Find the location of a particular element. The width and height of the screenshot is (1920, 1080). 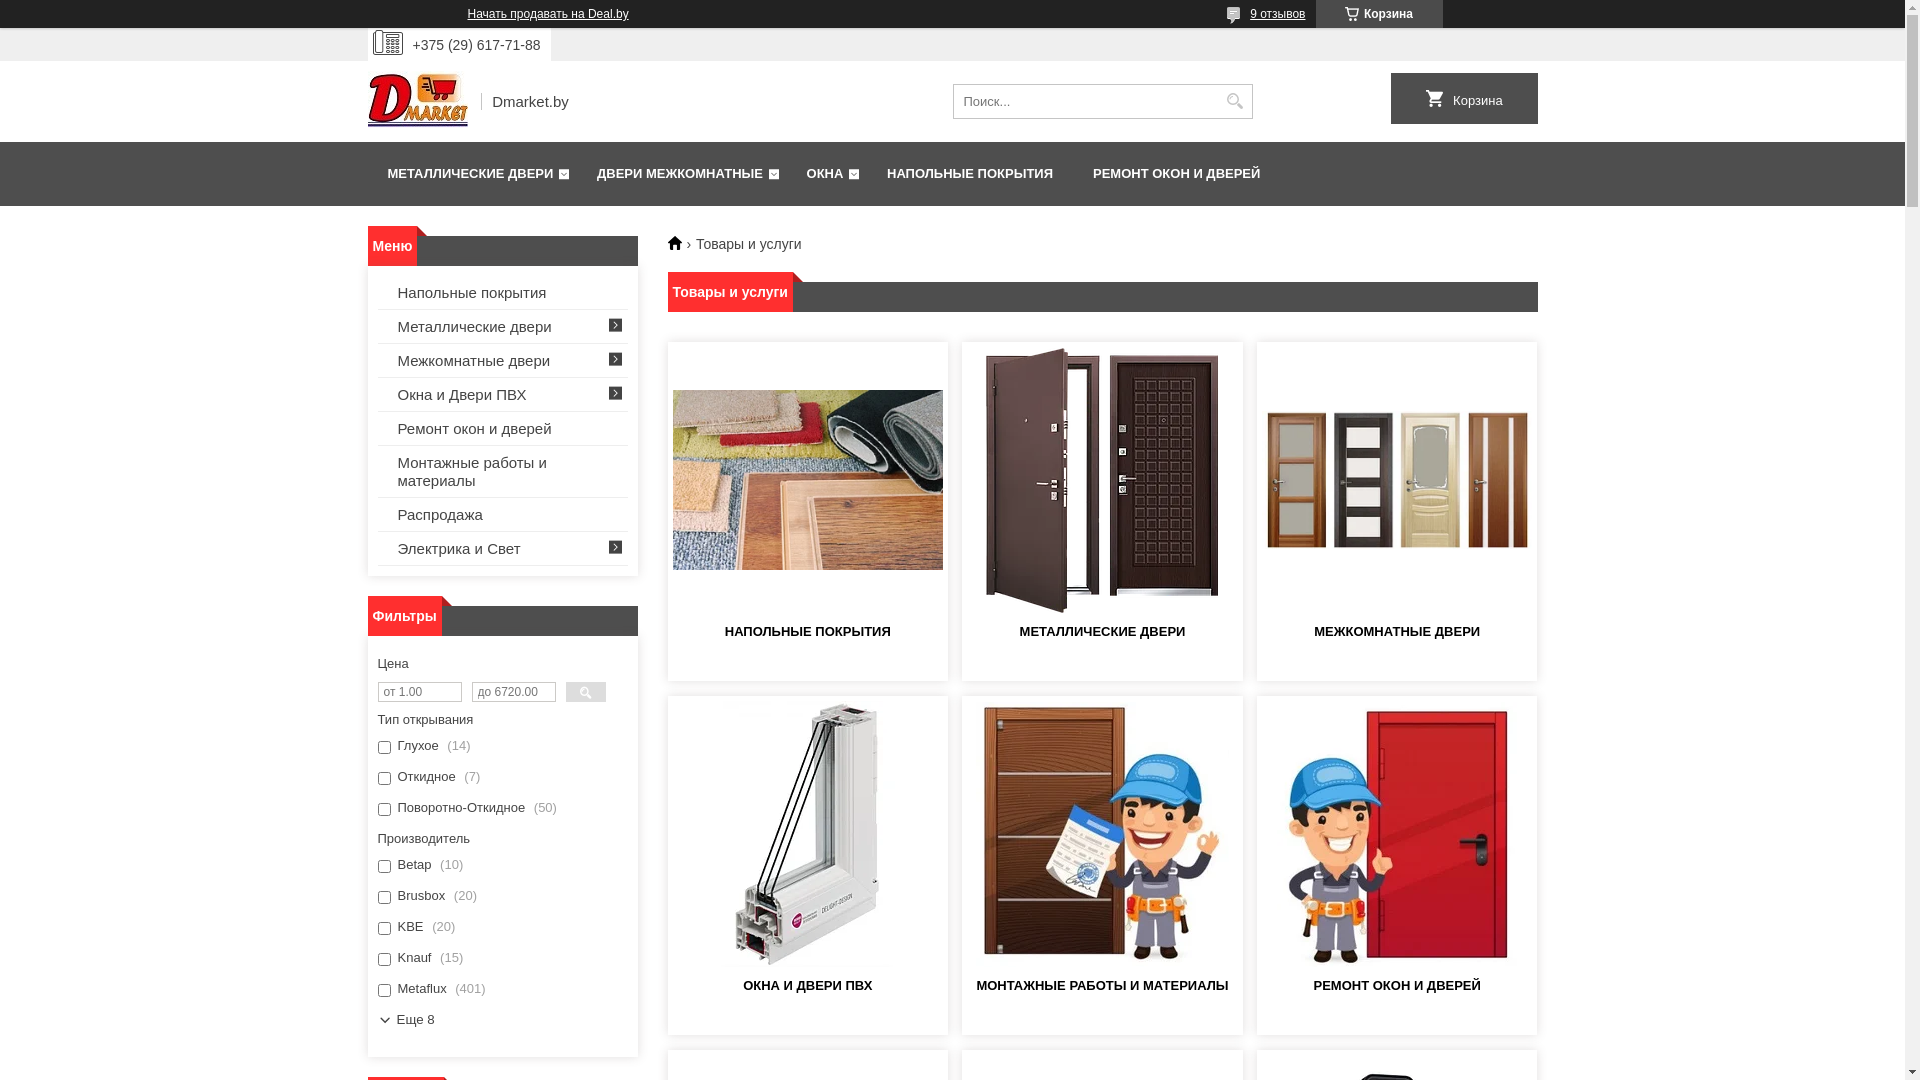

Dmarket.by is located at coordinates (418, 102).